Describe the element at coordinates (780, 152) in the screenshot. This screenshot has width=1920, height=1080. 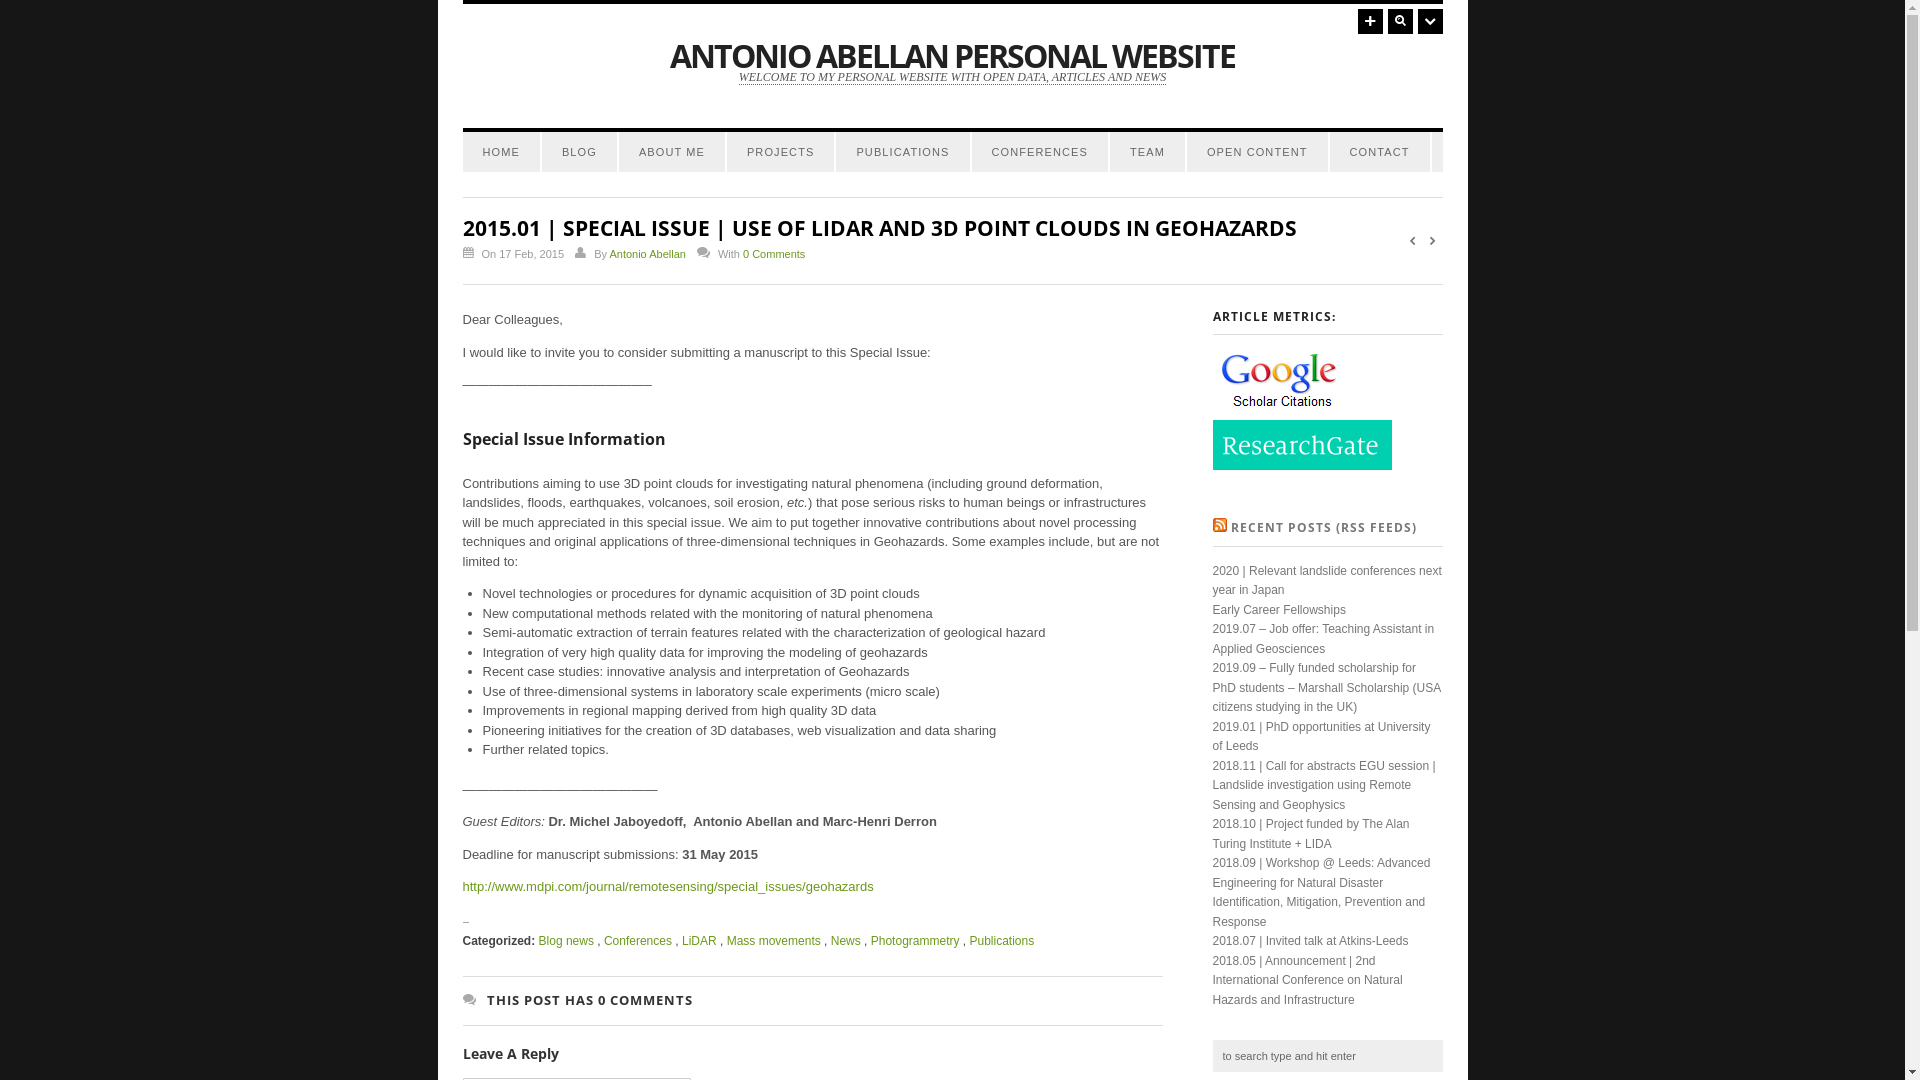
I see `PROJECTS` at that location.